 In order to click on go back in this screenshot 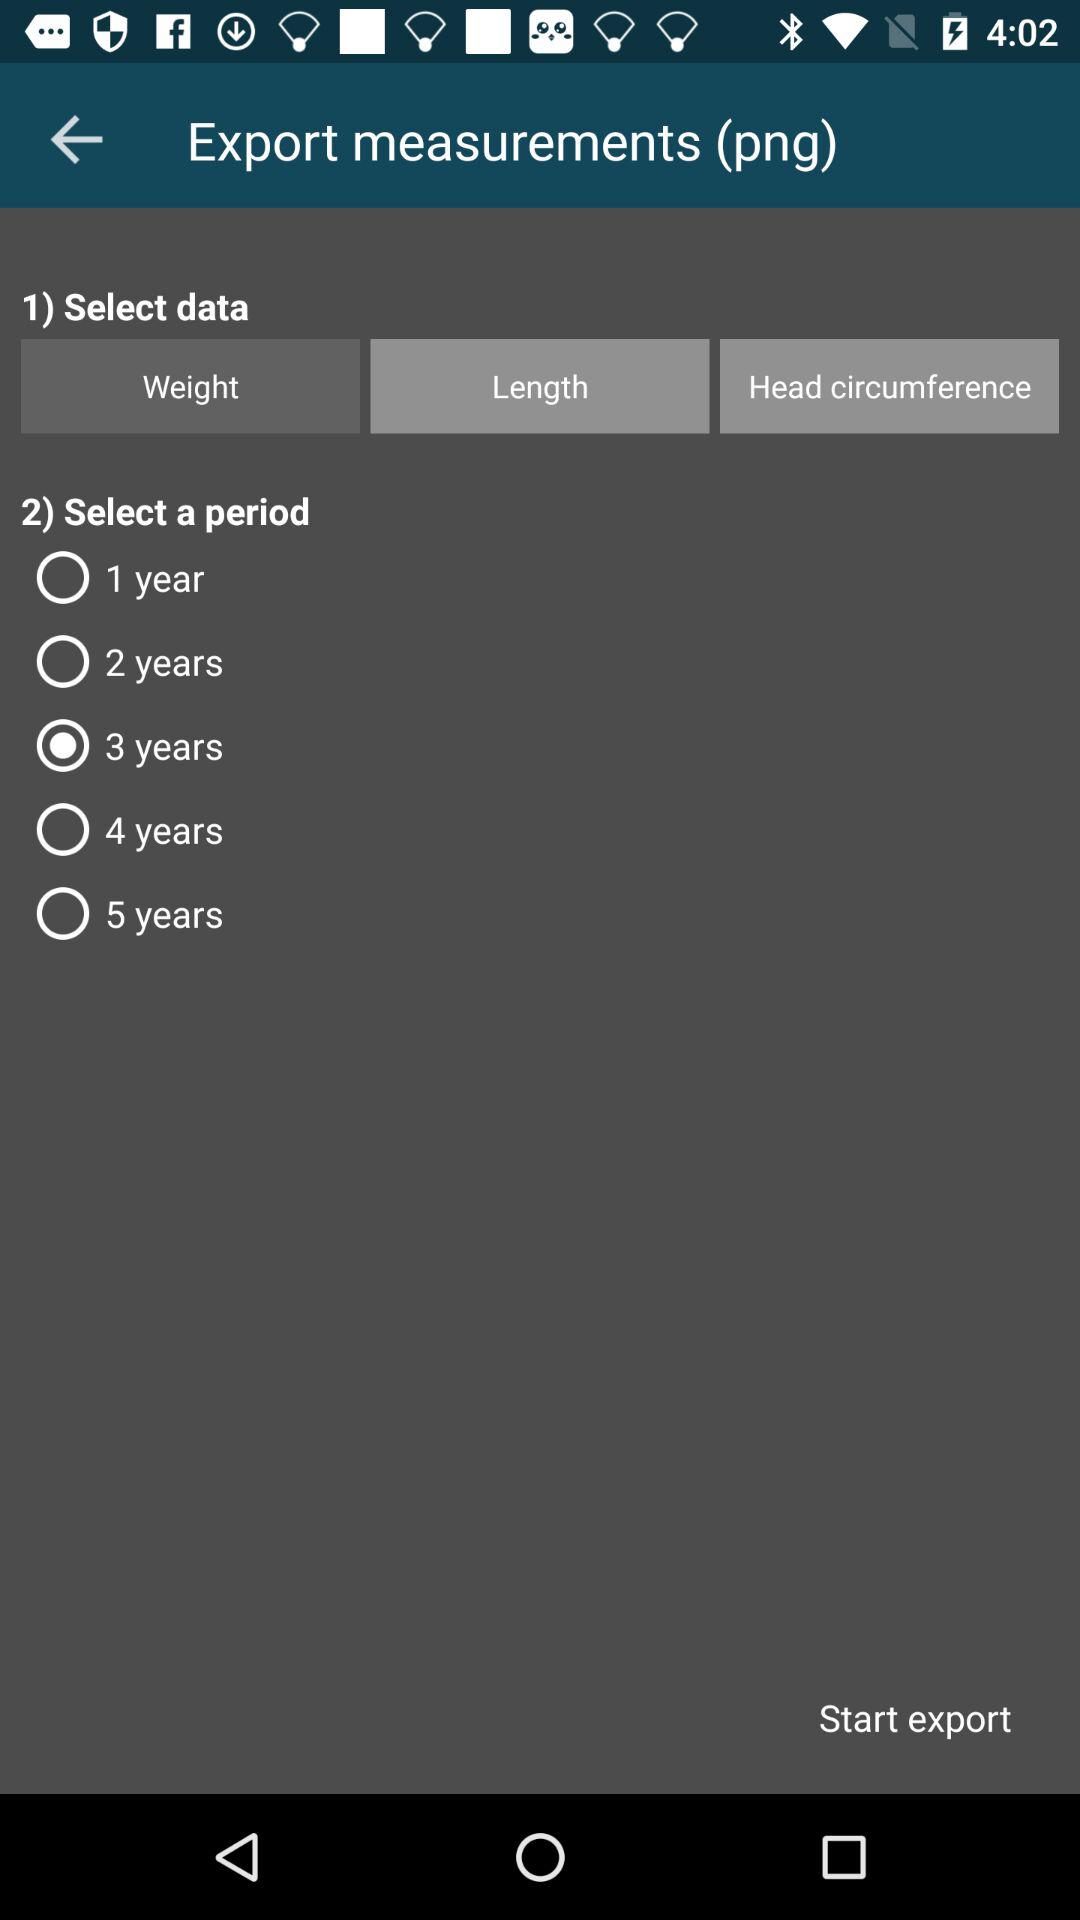, I will do `click(76, 139)`.